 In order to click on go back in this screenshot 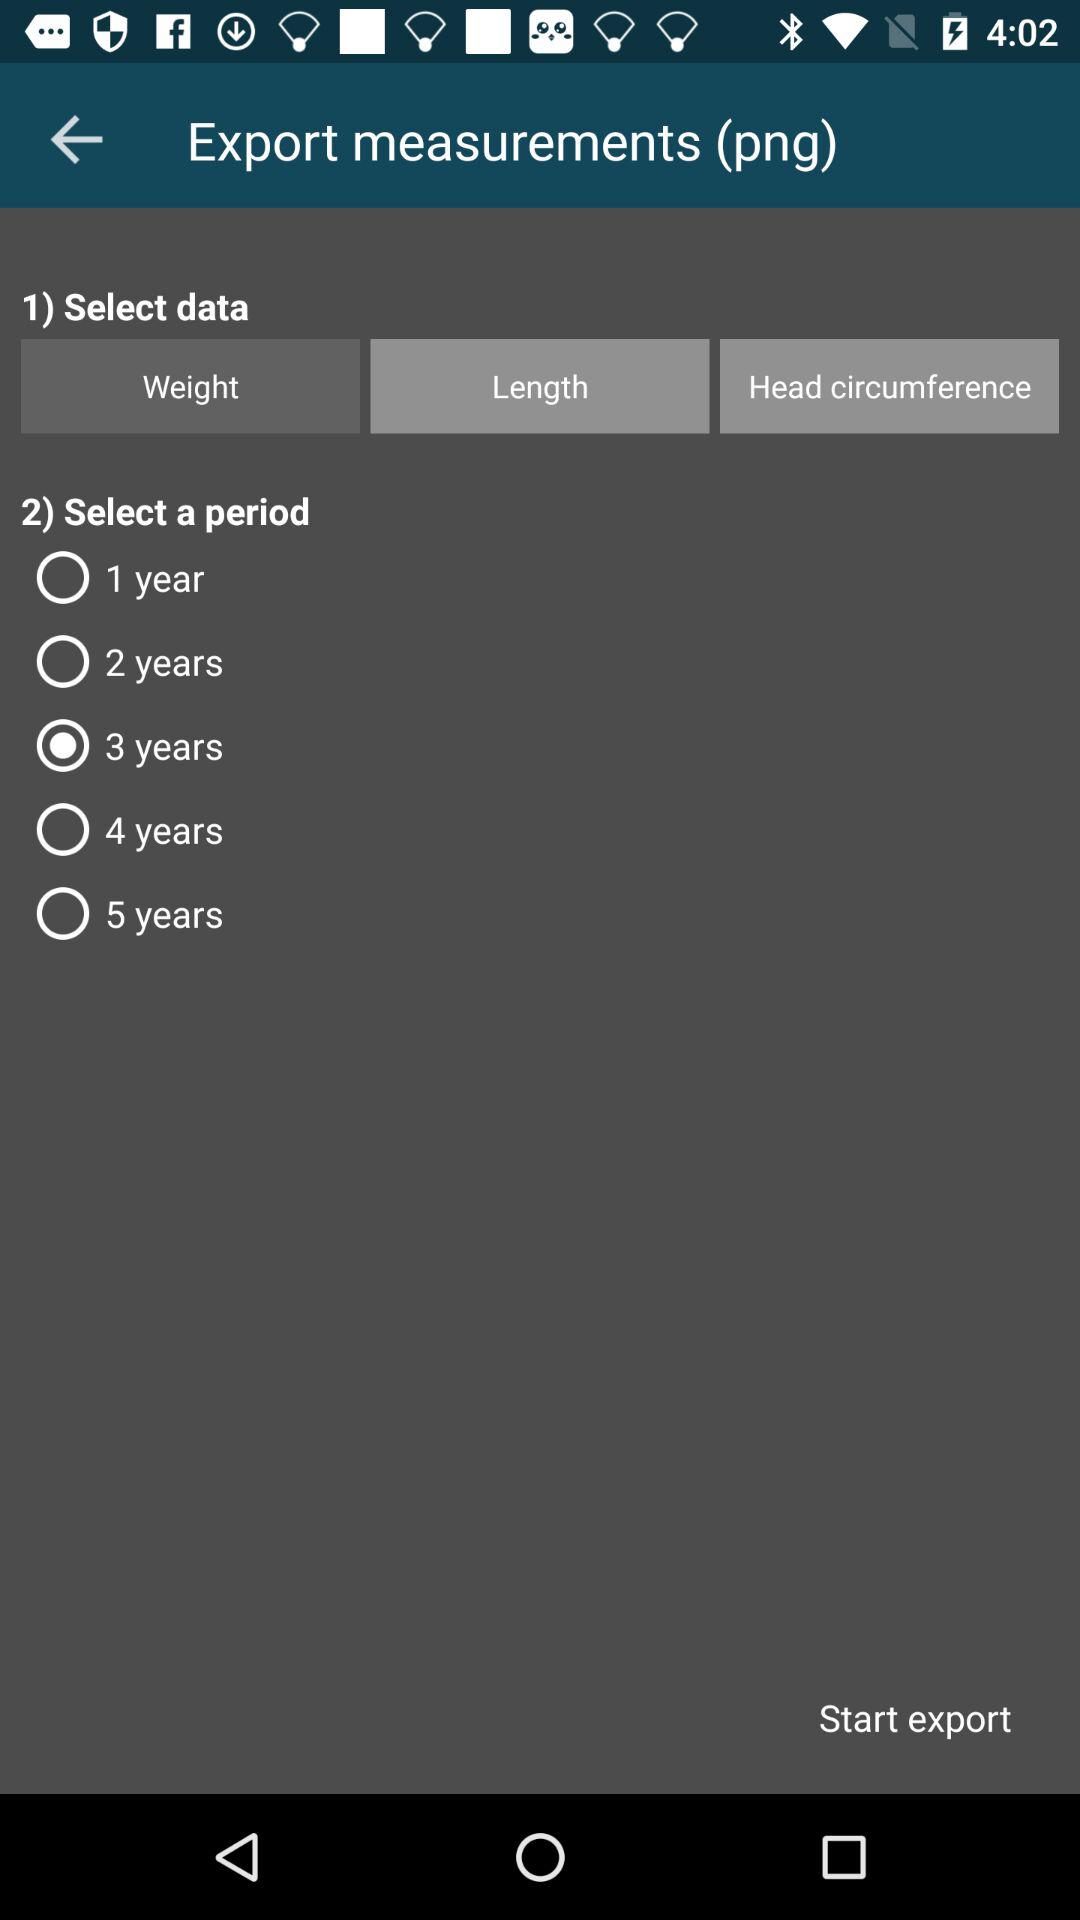, I will do `click(76, 139)`.